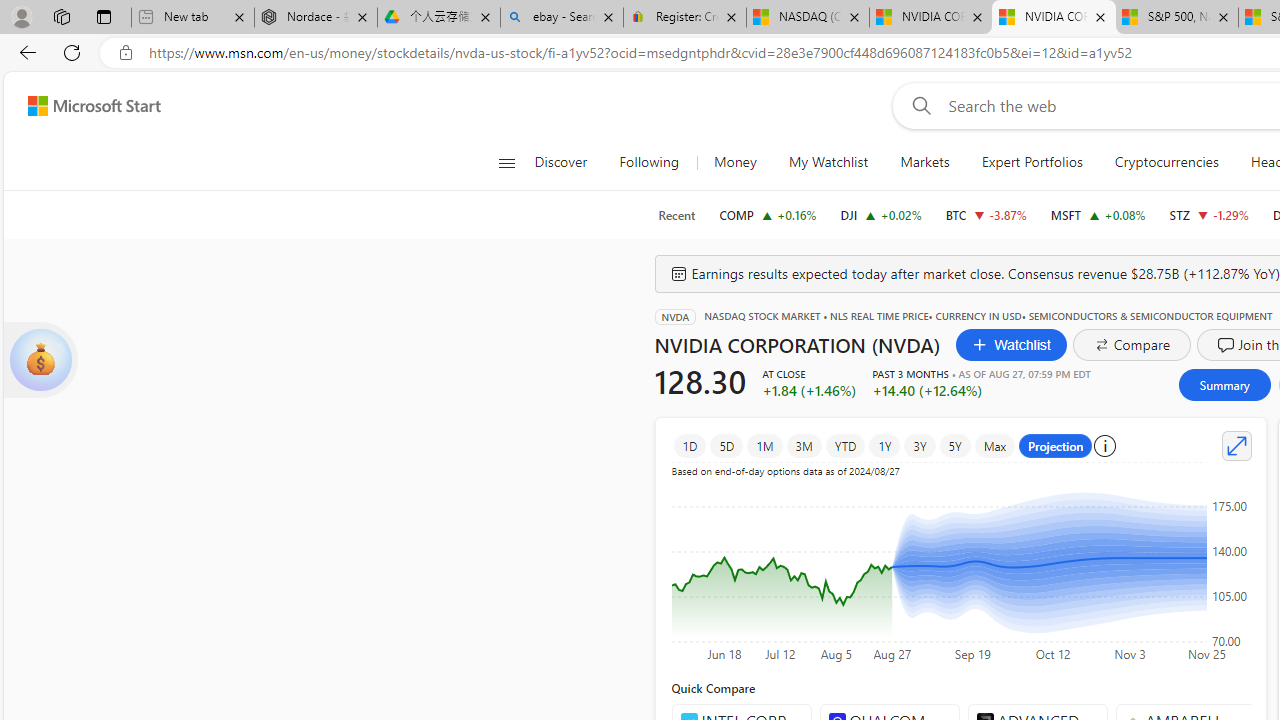 The width and height of the screenshot is (1280, 720). I want to click on Discover, so click(568, 162).